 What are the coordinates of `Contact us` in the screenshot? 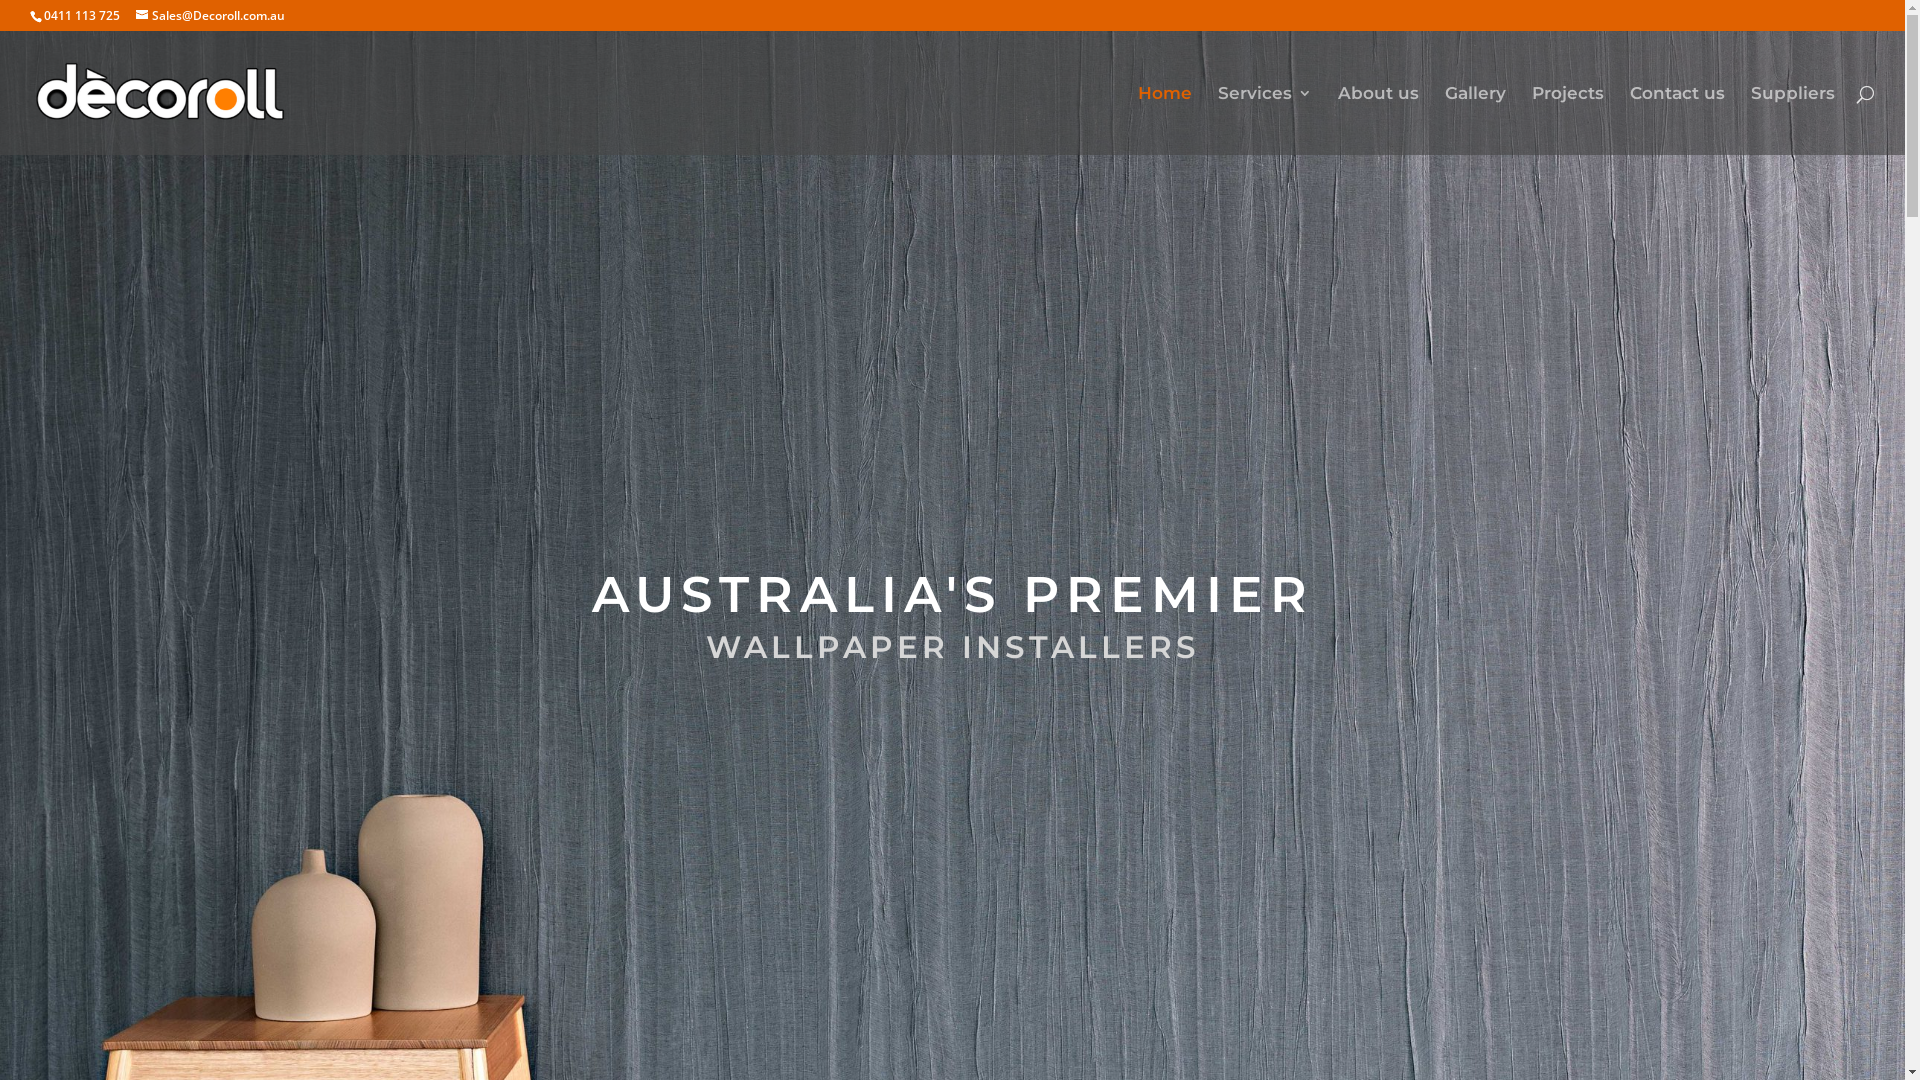 It's located at (1678, 120).